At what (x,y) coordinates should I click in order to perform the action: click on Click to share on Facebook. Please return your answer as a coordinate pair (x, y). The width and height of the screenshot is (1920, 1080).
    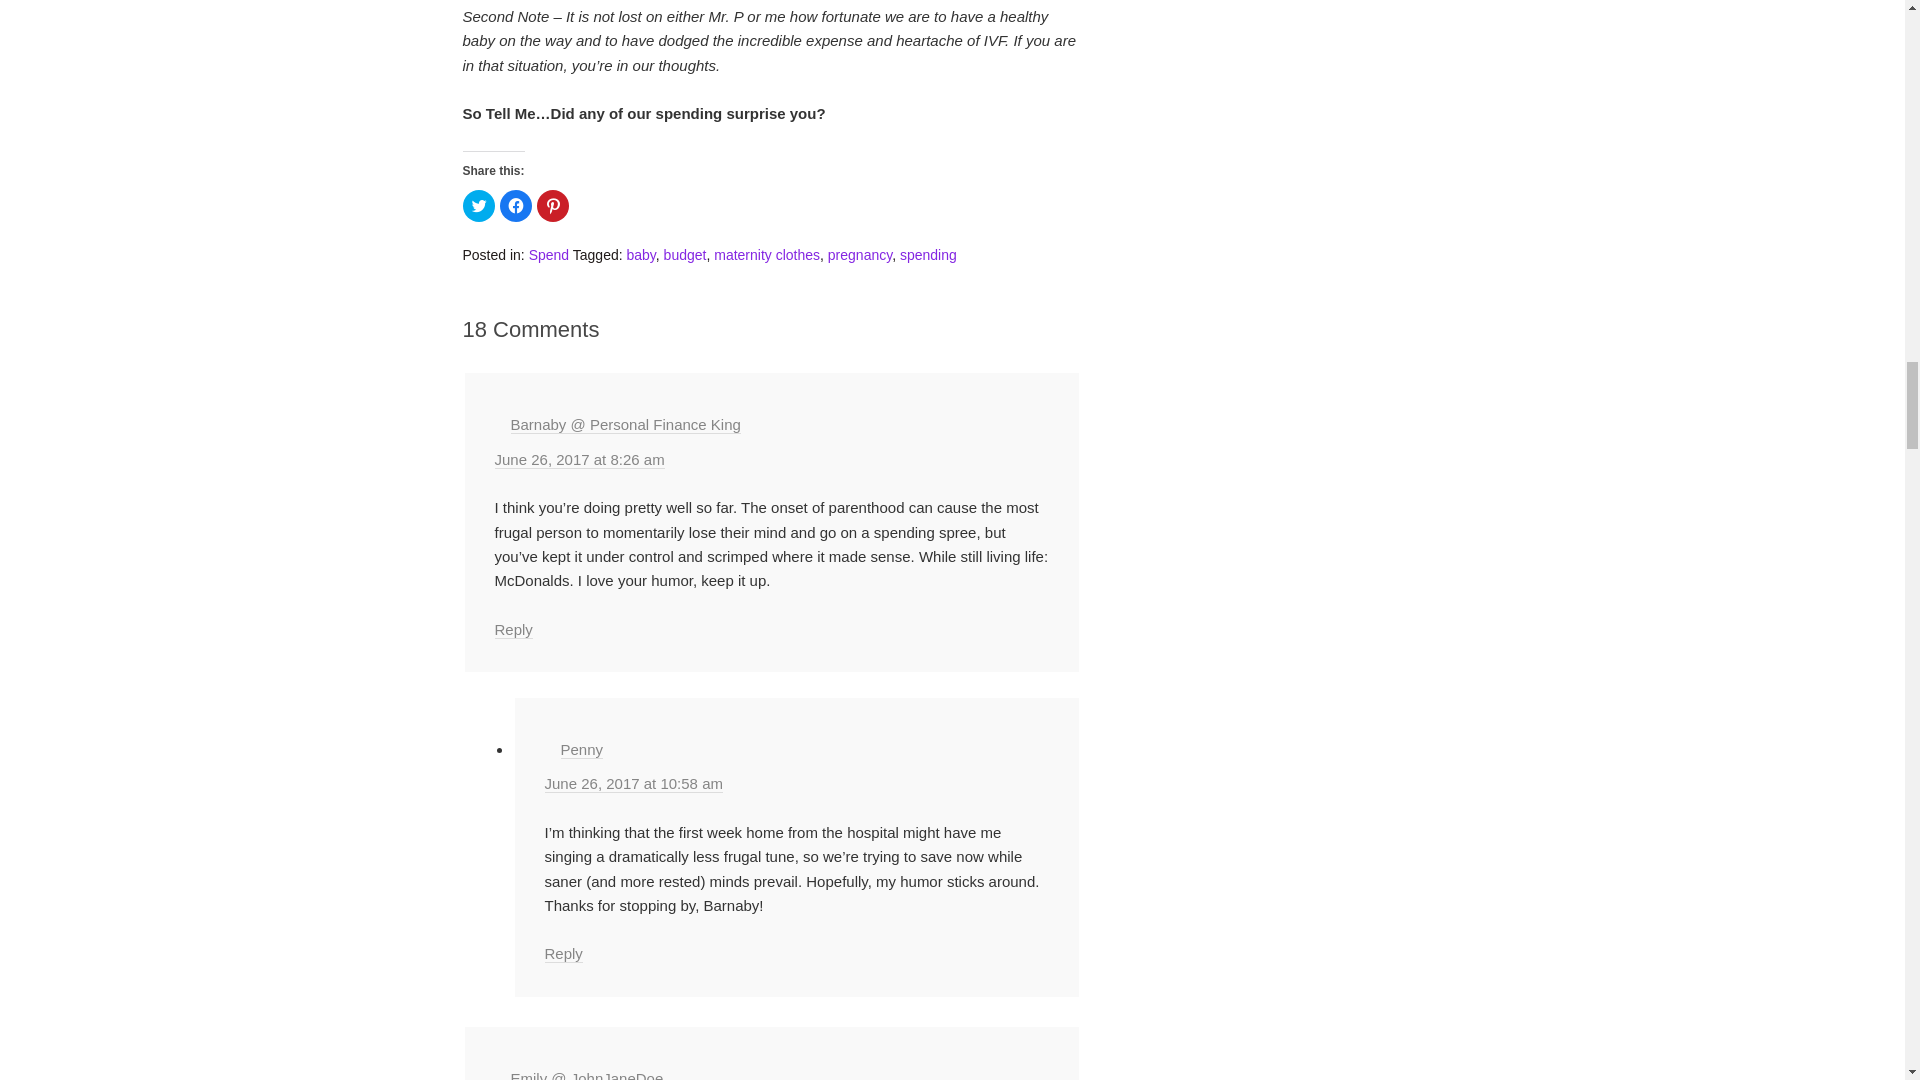
    Looking at the image, I should click on (515, 206).